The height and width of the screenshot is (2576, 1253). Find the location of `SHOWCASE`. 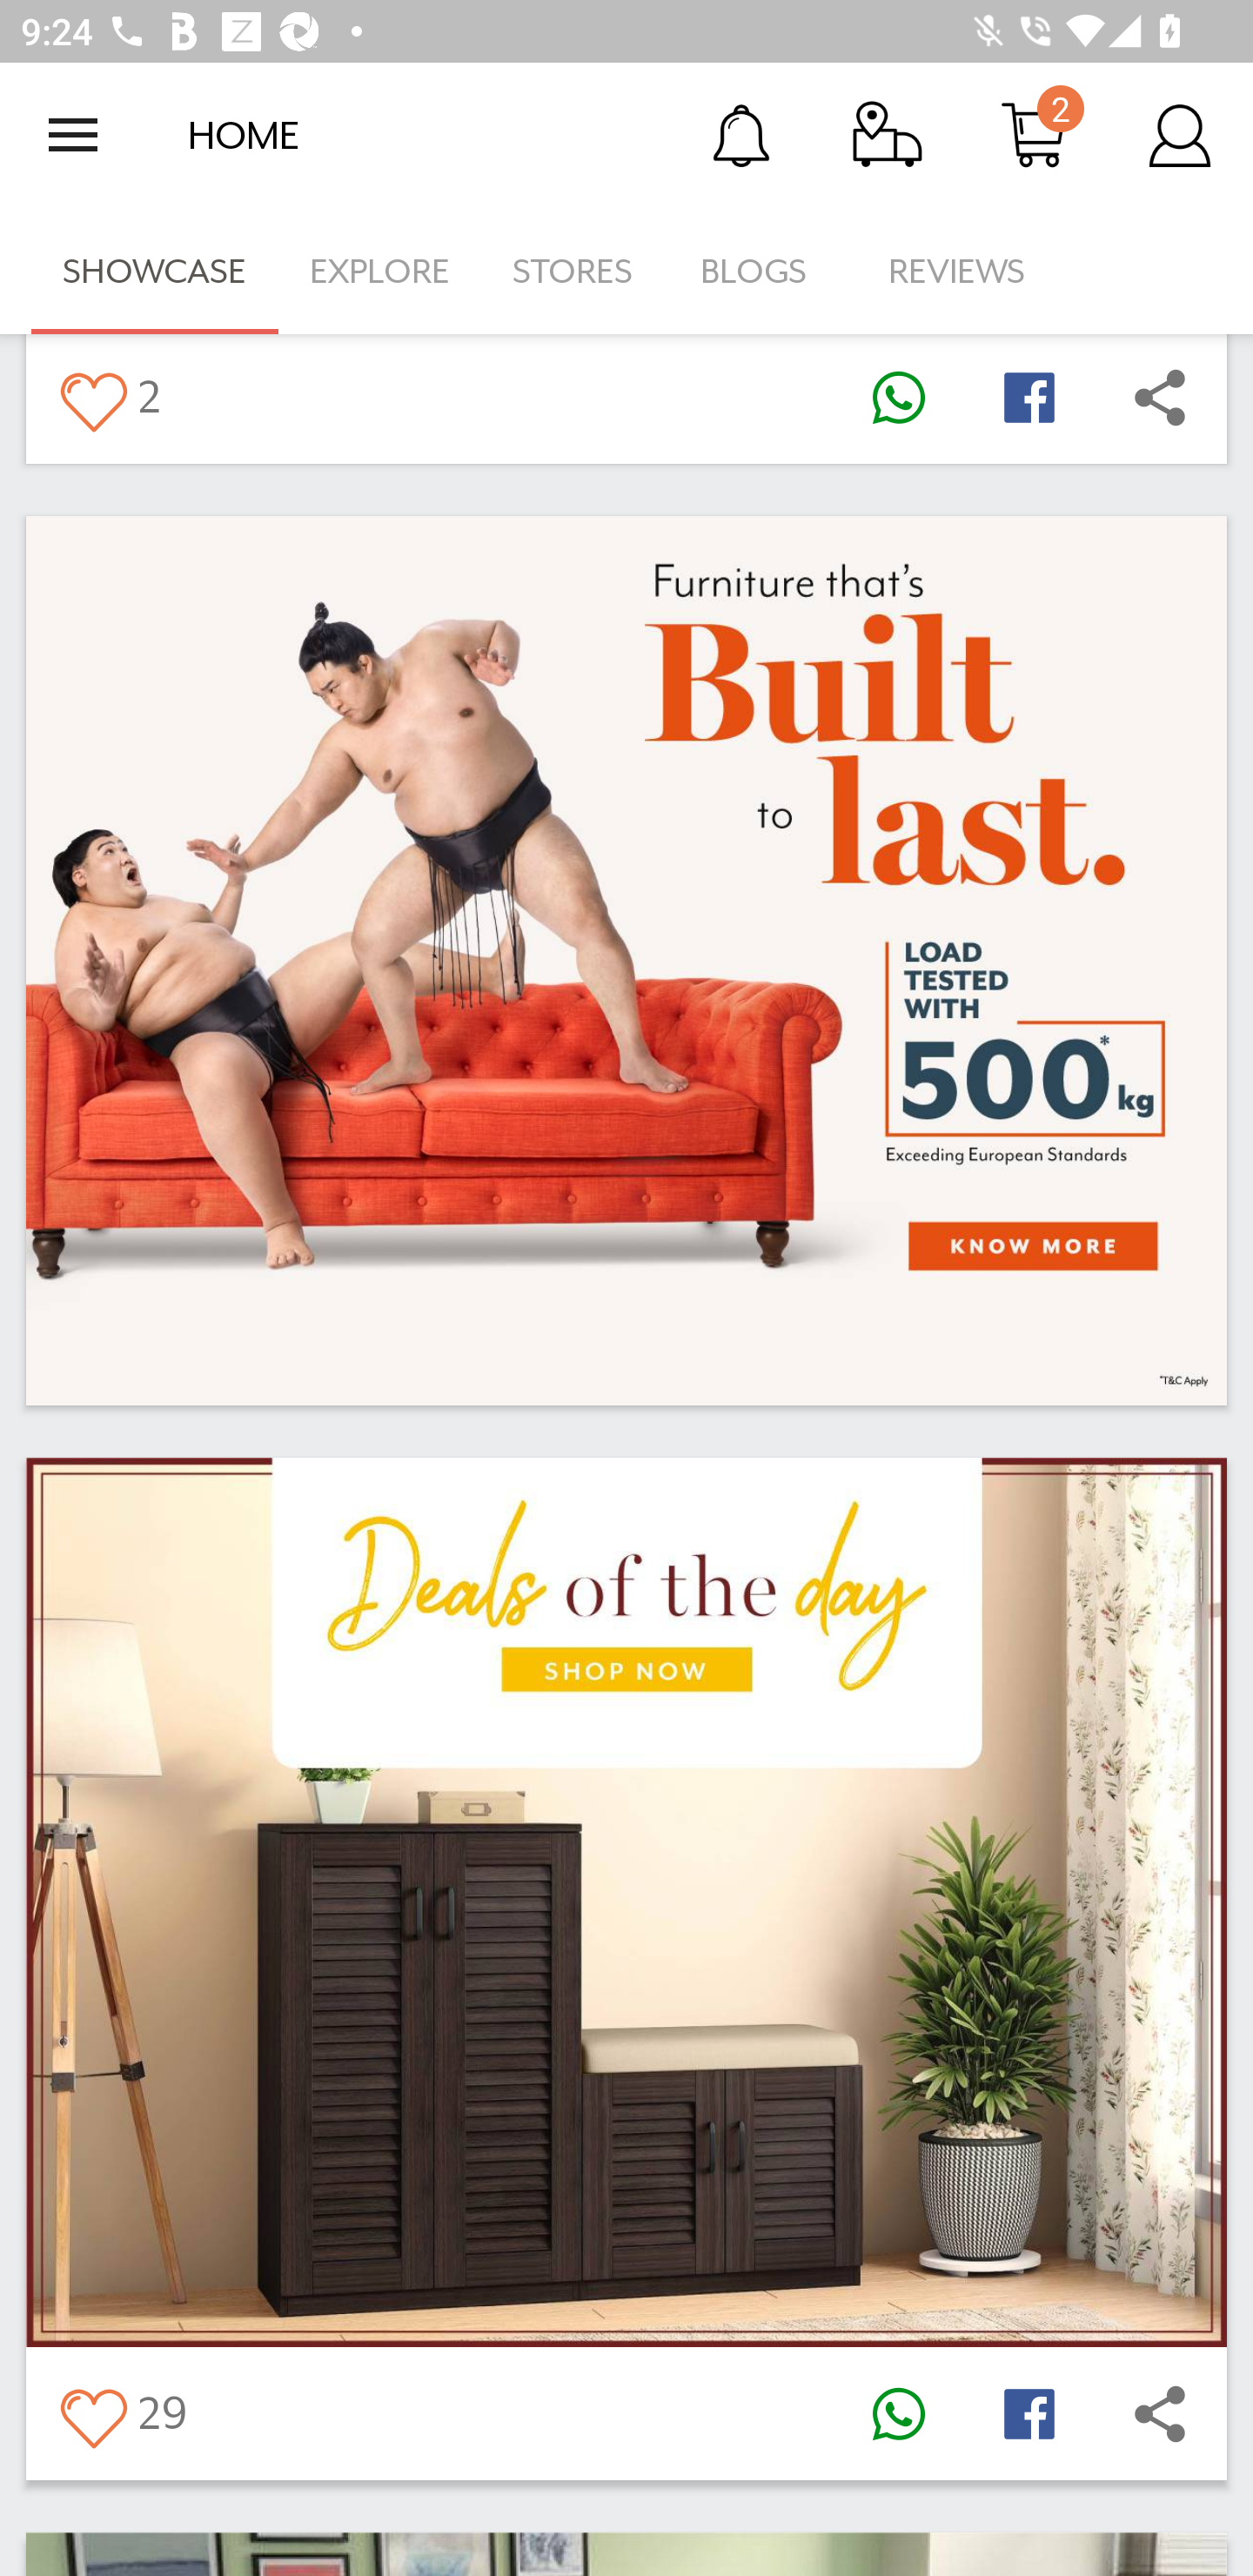

SHOWCASE is located at coordinates (155, 272).